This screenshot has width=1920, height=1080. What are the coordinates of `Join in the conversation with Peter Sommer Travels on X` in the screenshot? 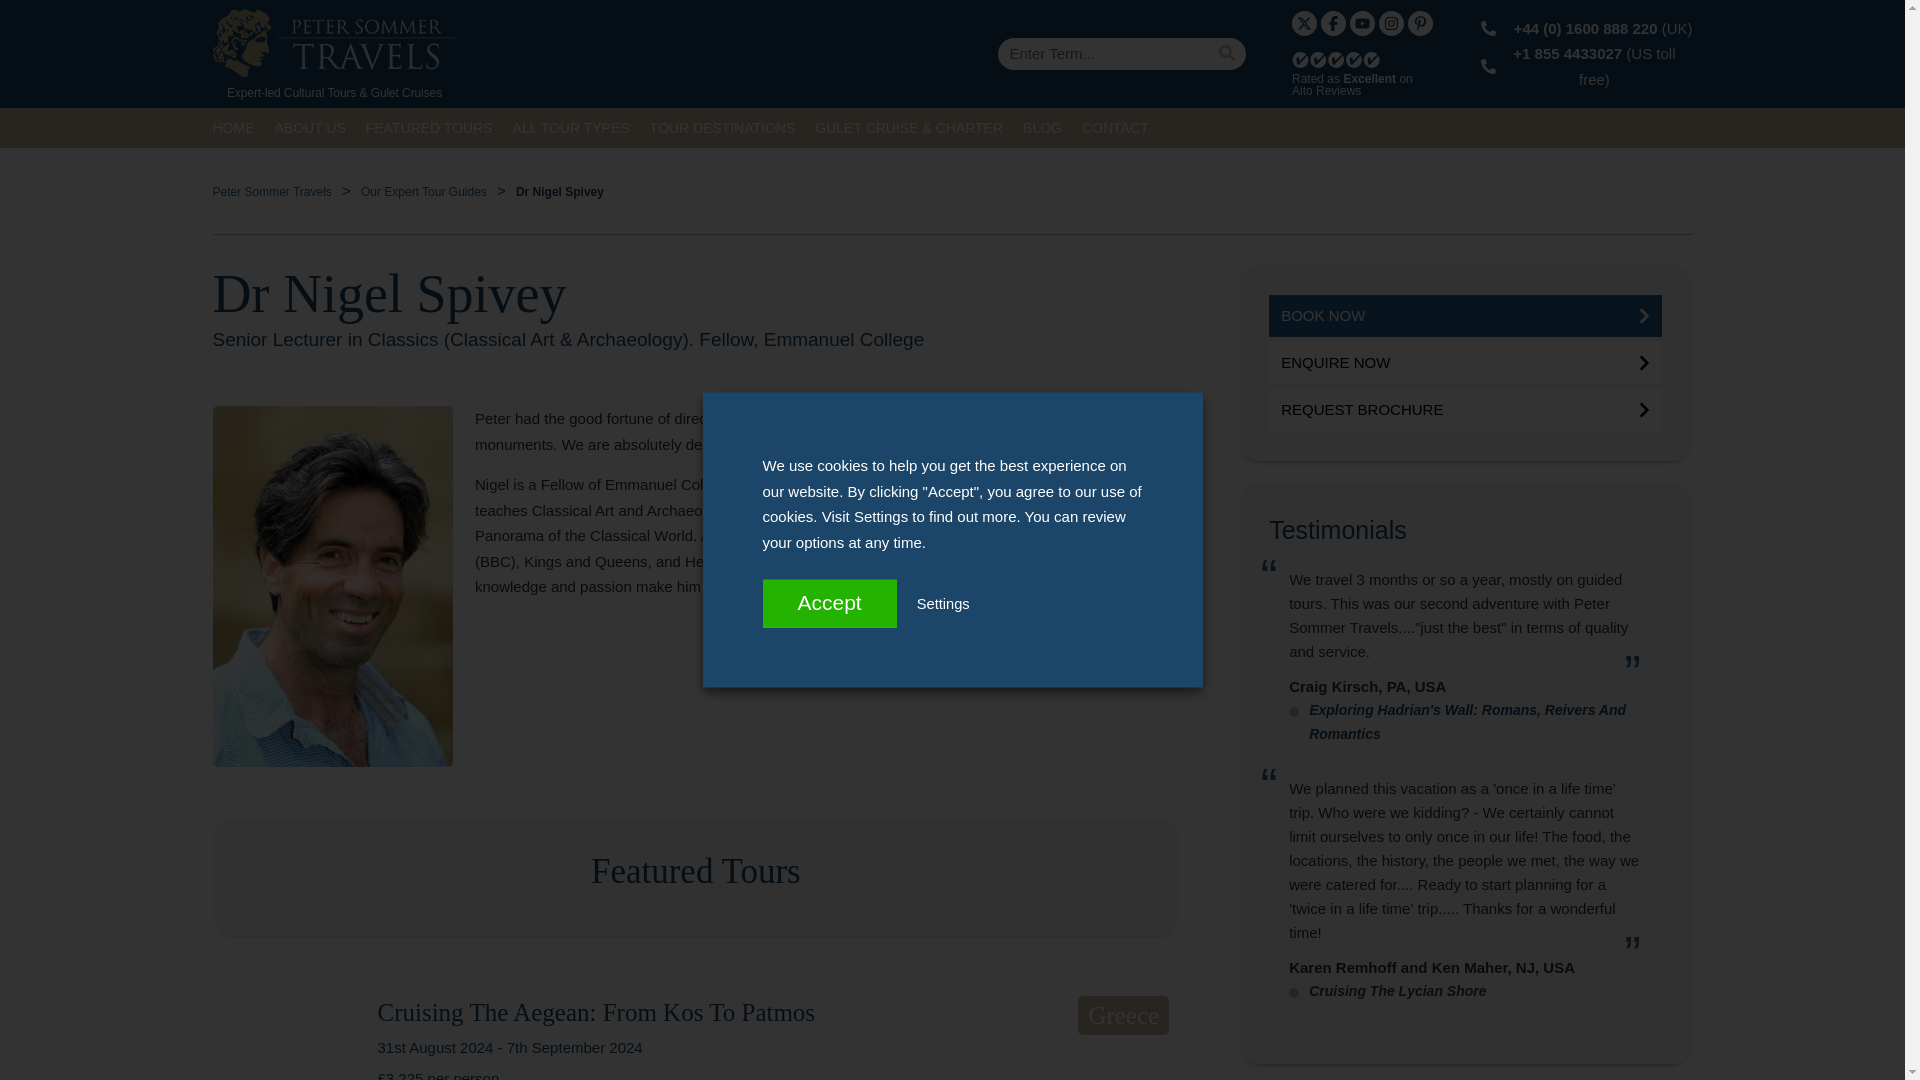 It's located at (1304, 22).